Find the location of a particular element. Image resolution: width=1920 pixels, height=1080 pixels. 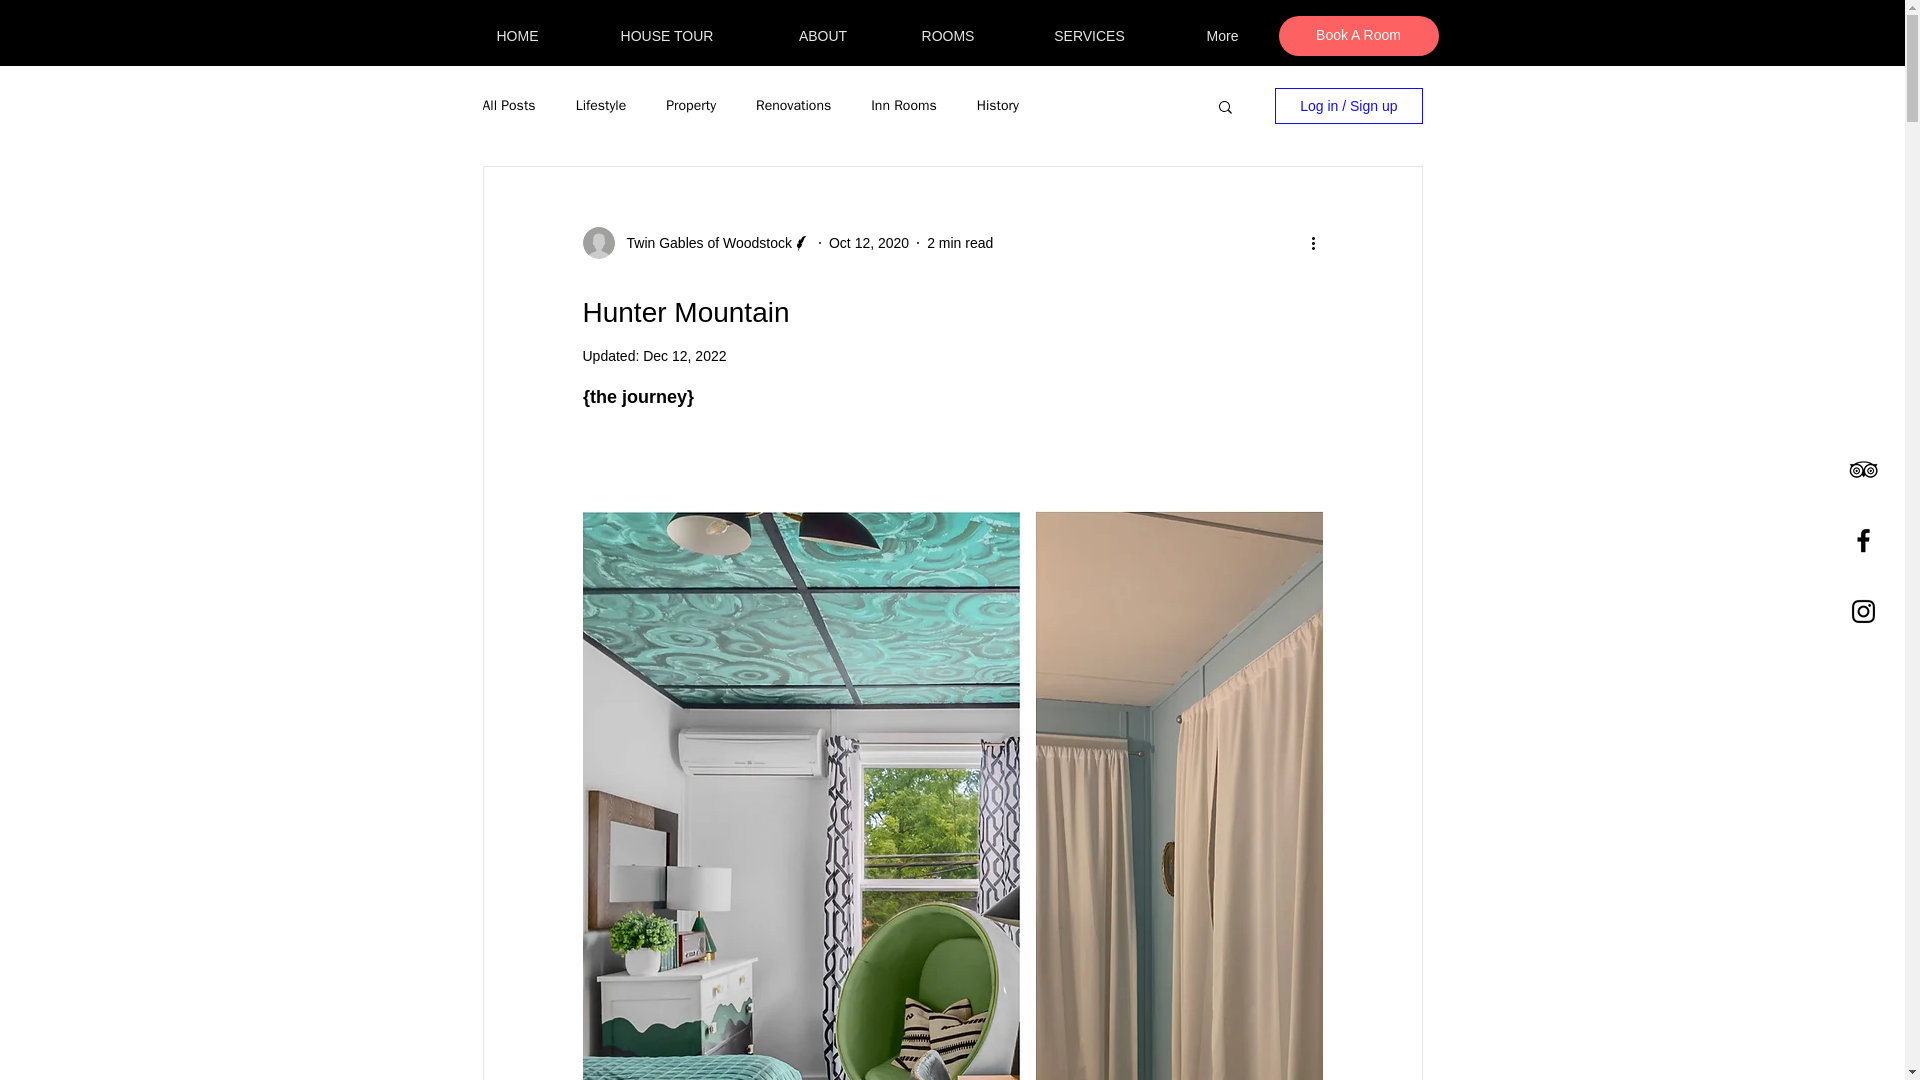

ROOMS is located at coordinates (947, 36).